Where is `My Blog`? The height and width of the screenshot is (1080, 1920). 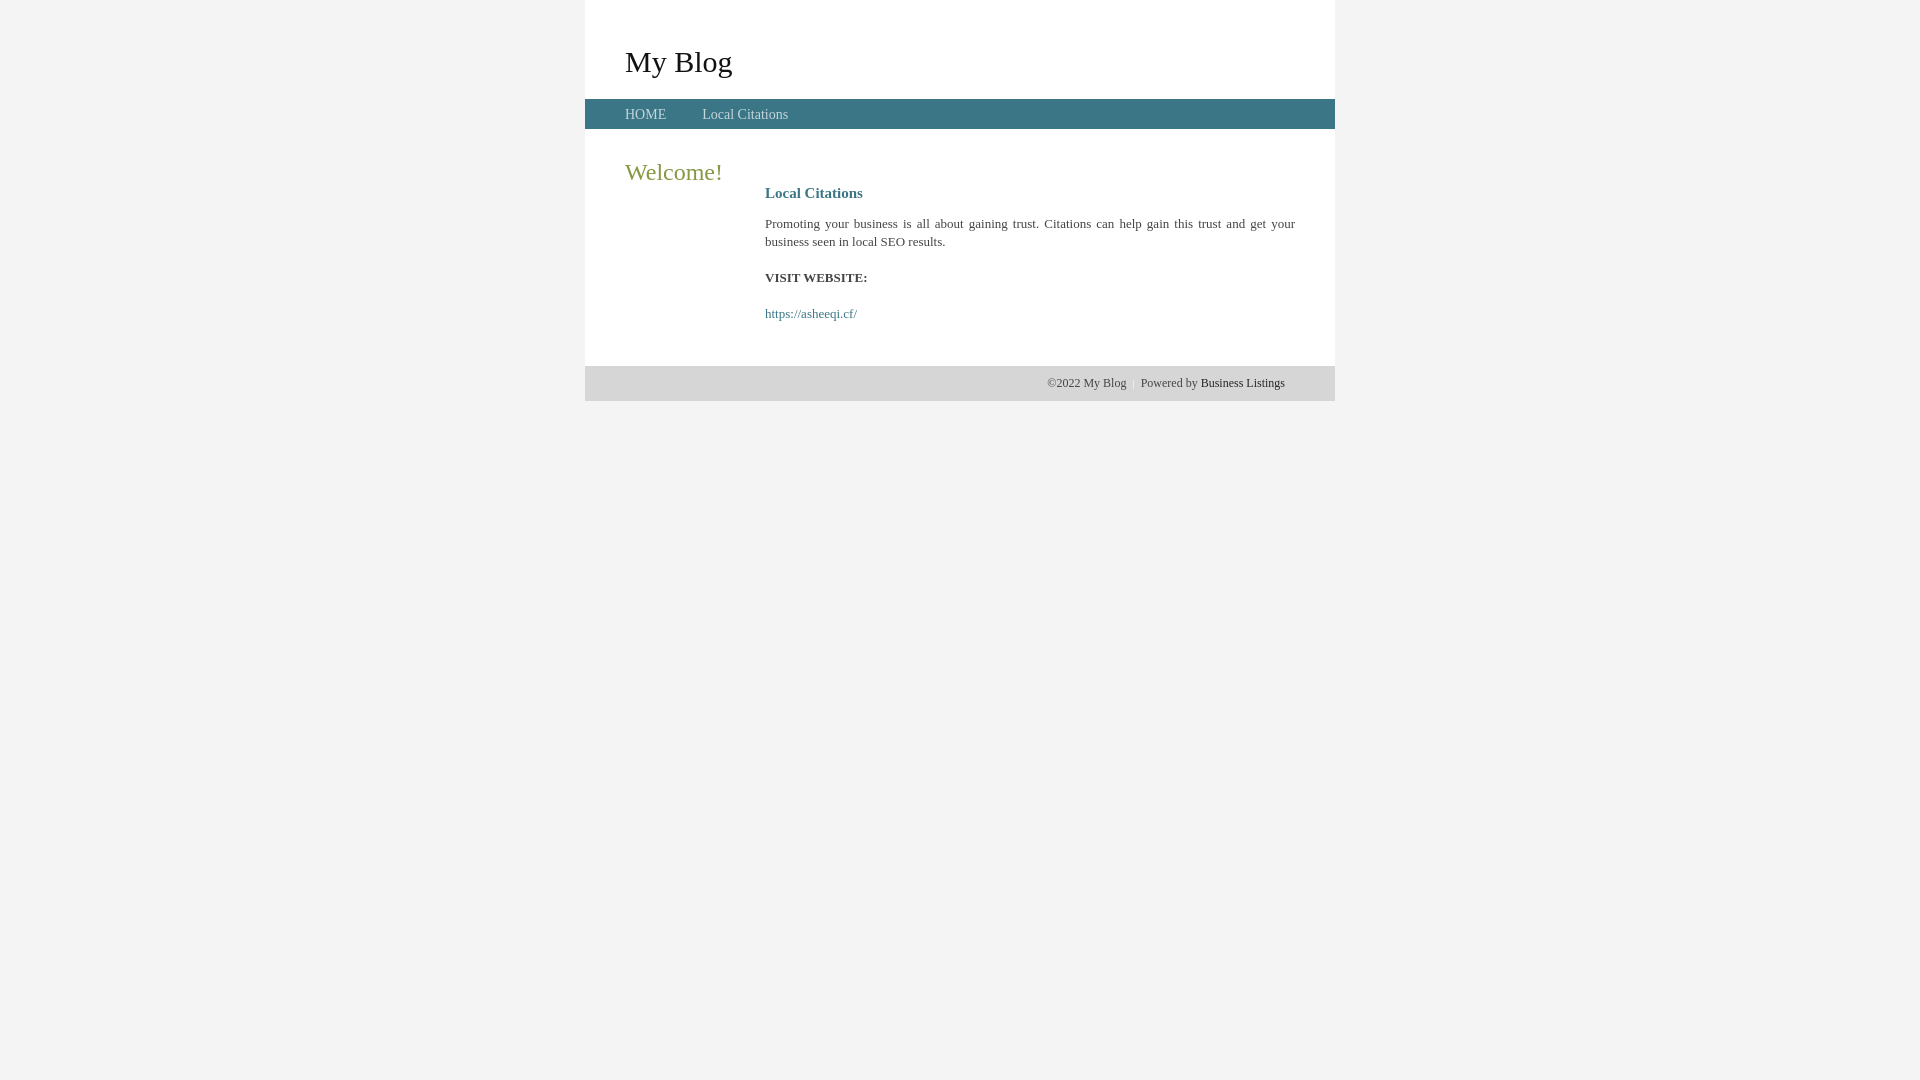
My Blog is located at coordinates (679, 61).